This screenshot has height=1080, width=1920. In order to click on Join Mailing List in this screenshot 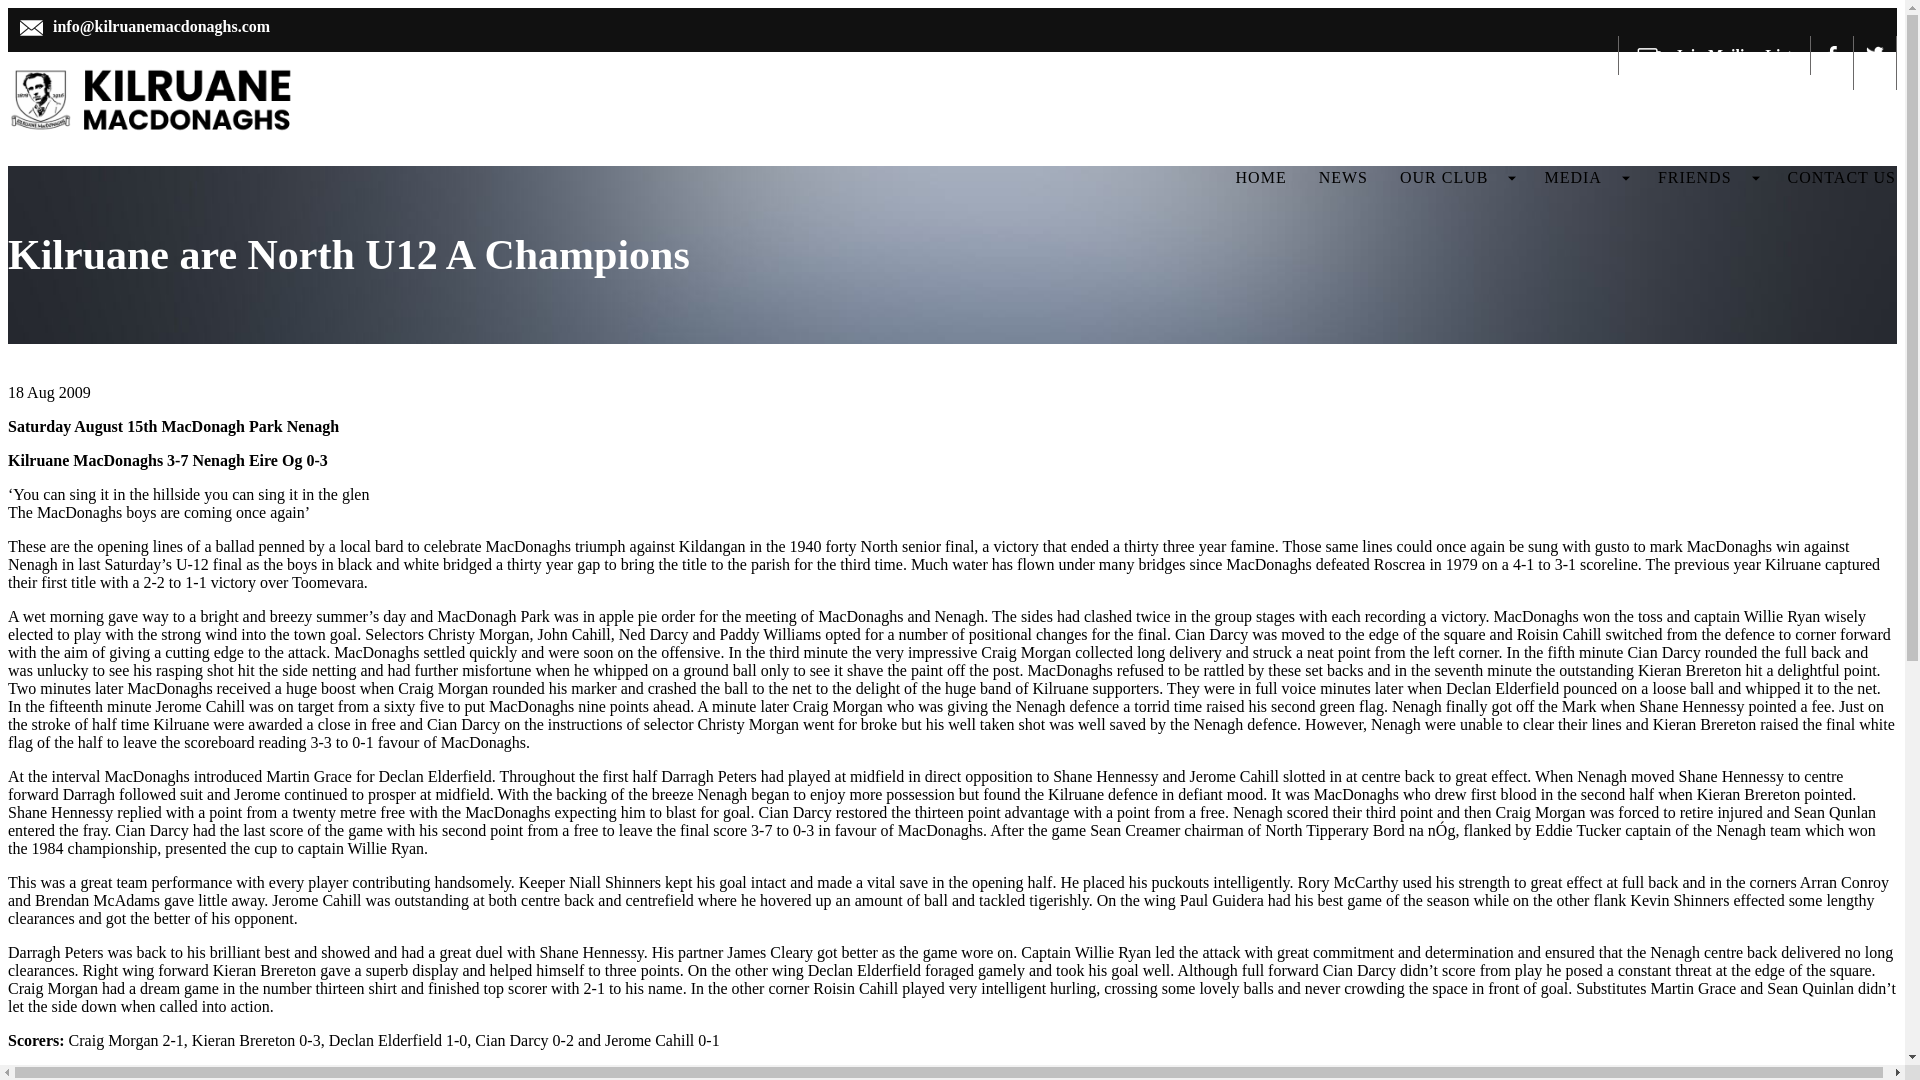, I will do `click(1714, 54)`.